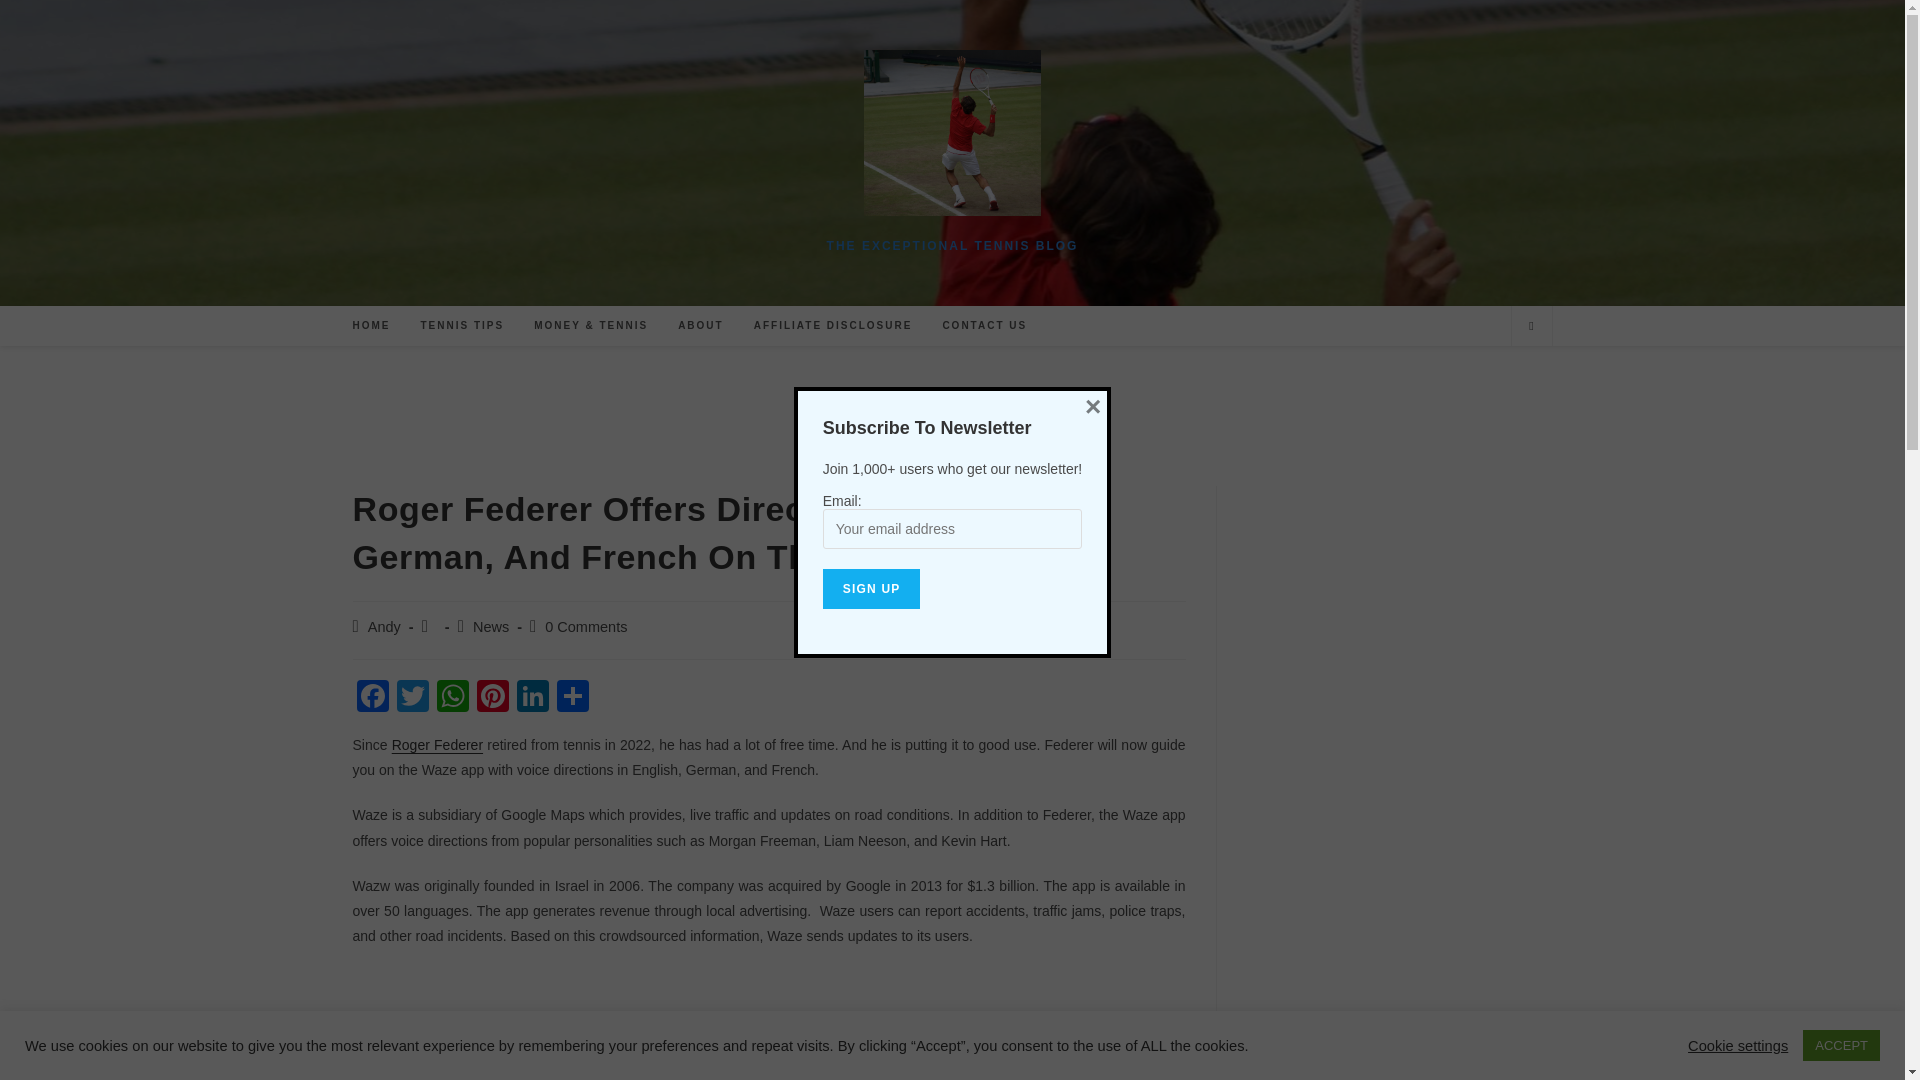 Image resolution: width=1920 pixels, height=1080 pixels. I want to click on HOME, so click(371, 325).